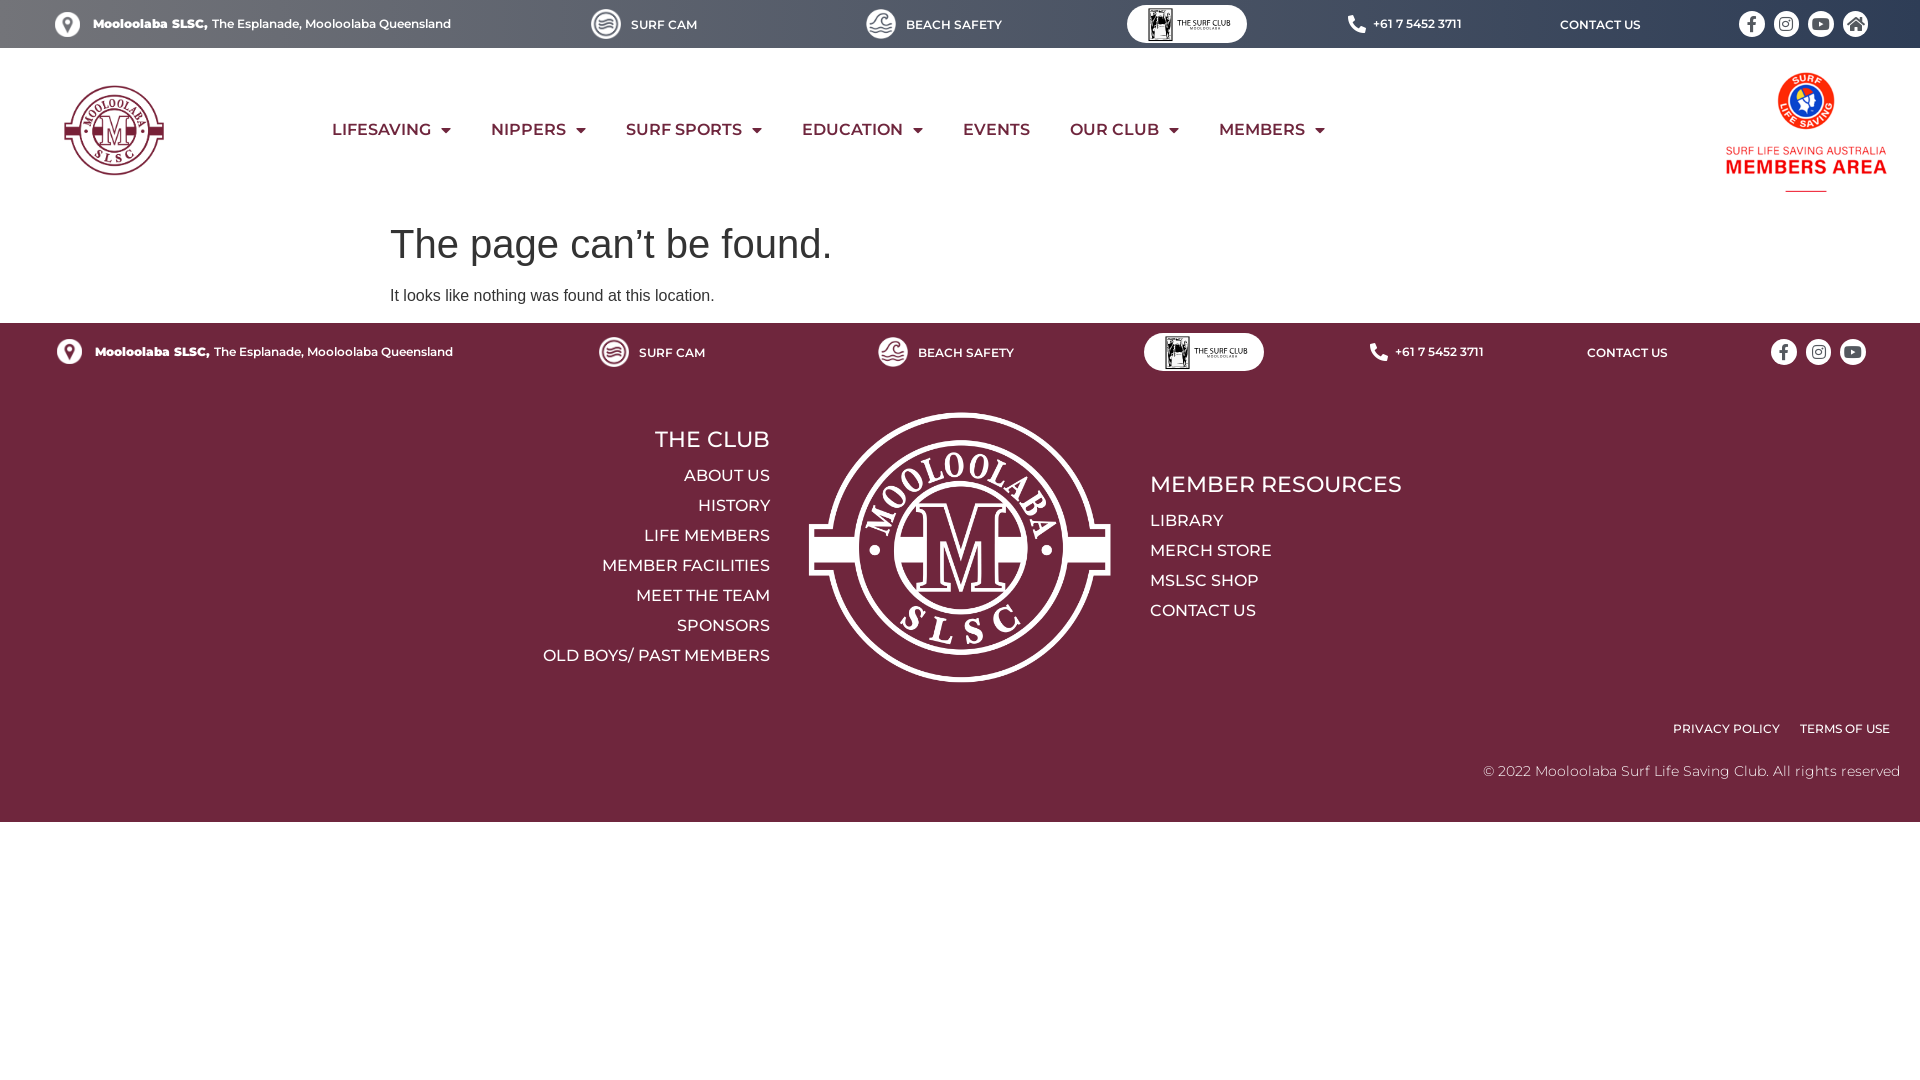 This screenshot has width=1920, height=1080. I want to click on MEET THE TEAM, so click(390, 596).